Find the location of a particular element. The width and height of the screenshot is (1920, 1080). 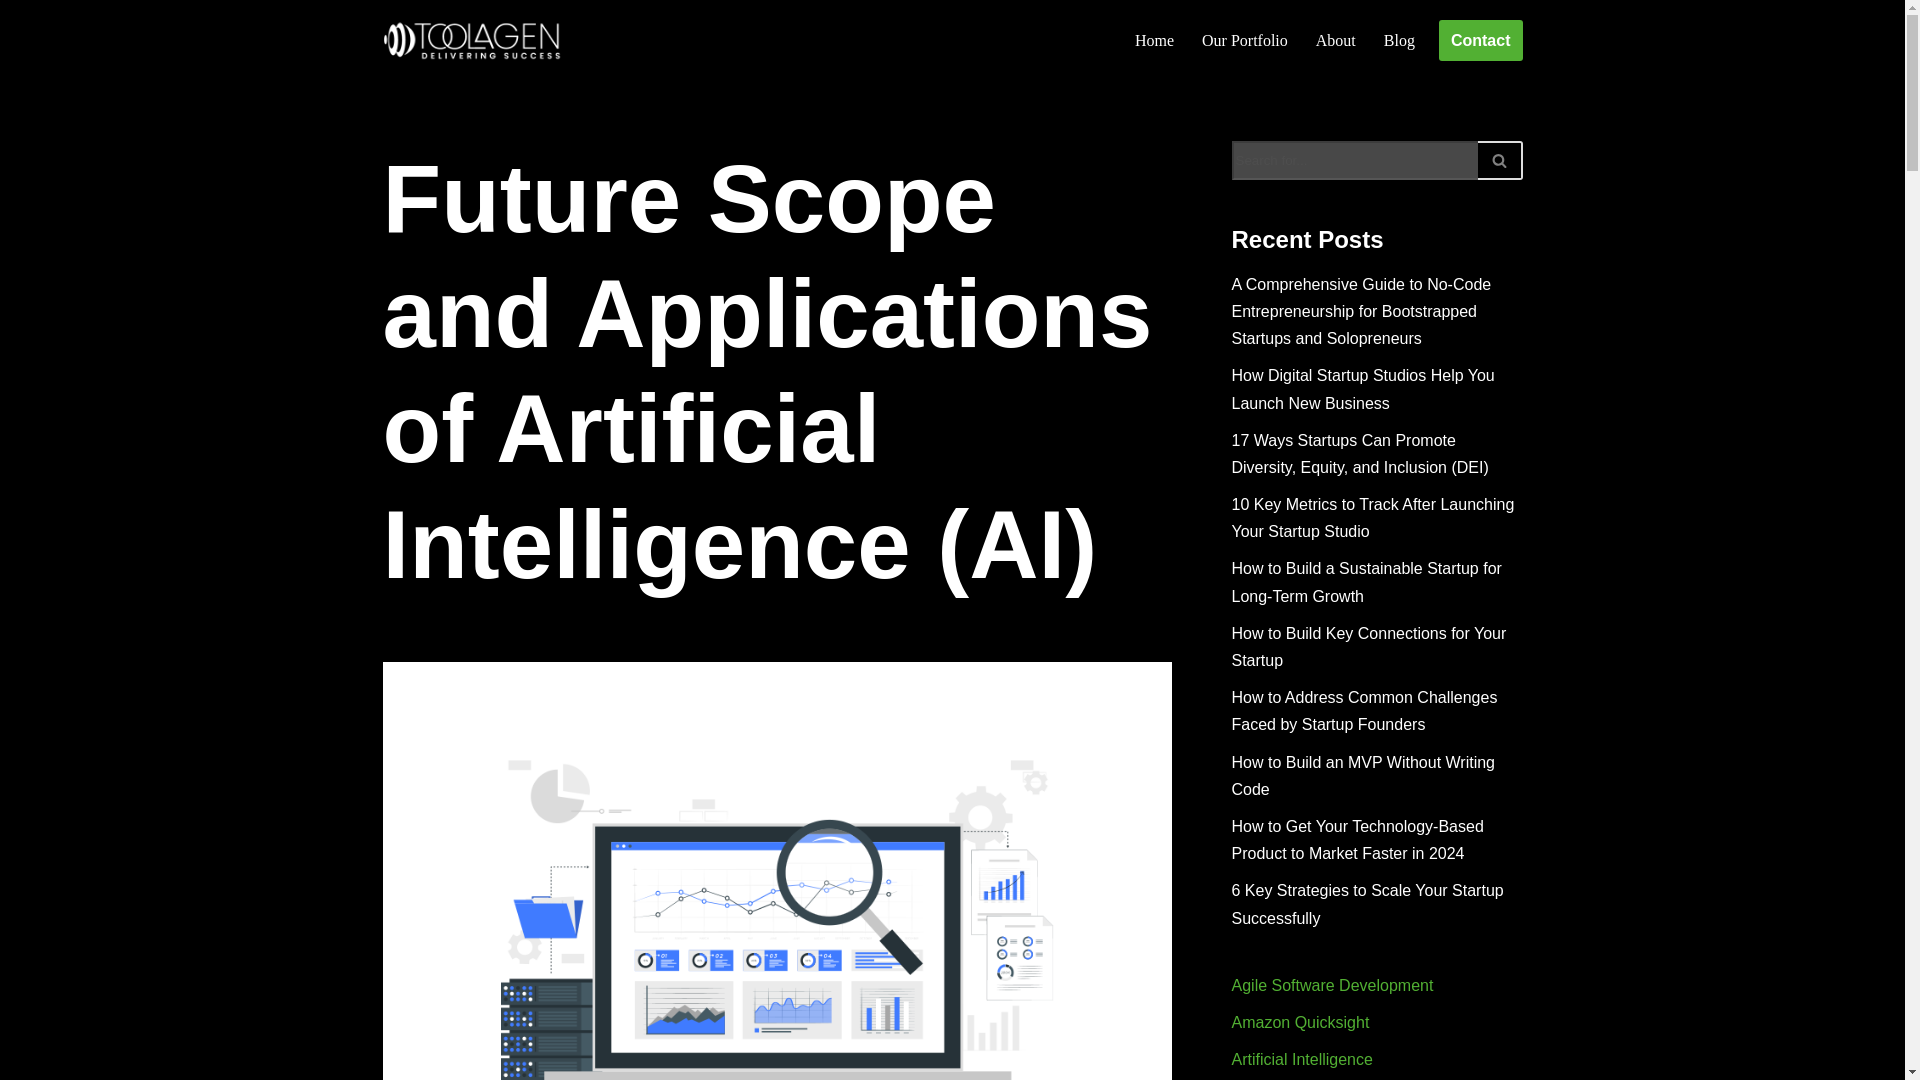

Blog is located at coordinates (1400, 40).